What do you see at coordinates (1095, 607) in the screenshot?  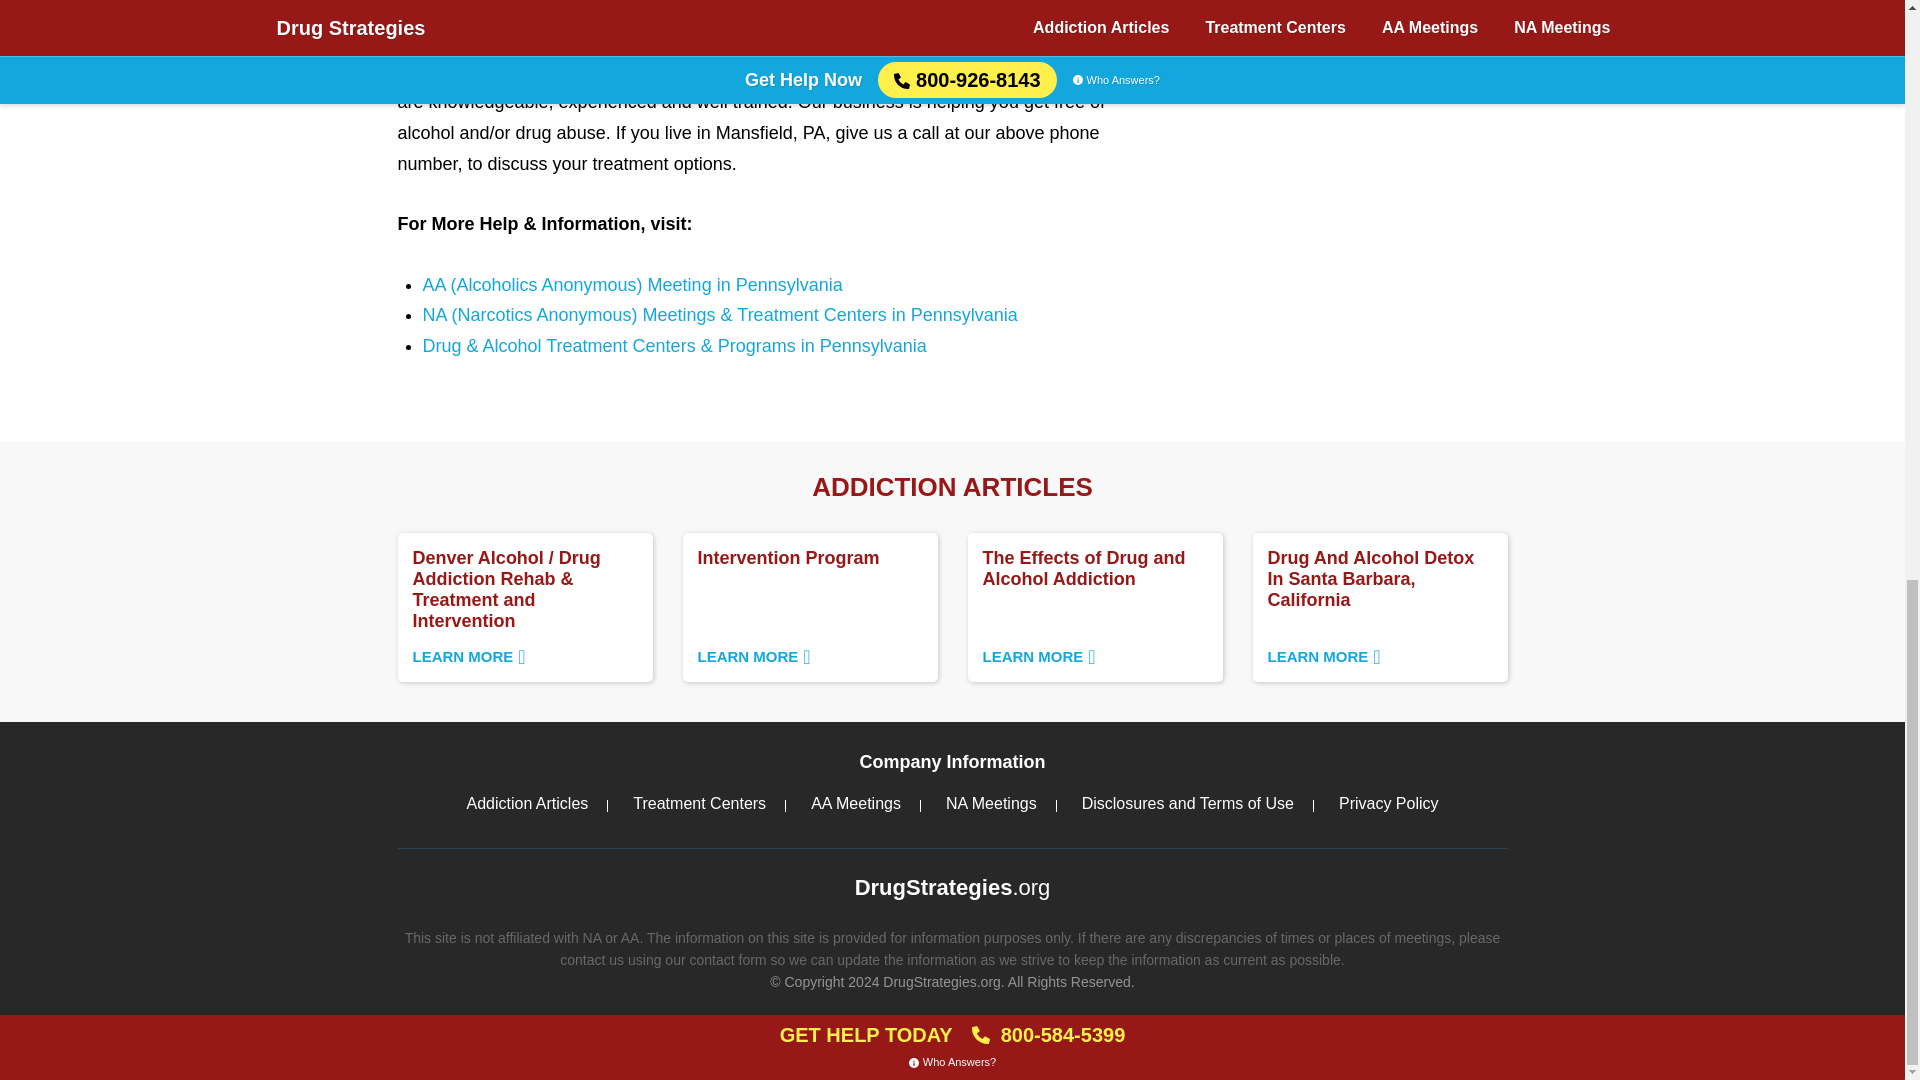 I see `Addiction Articles` at bounding box center [1095, 607].